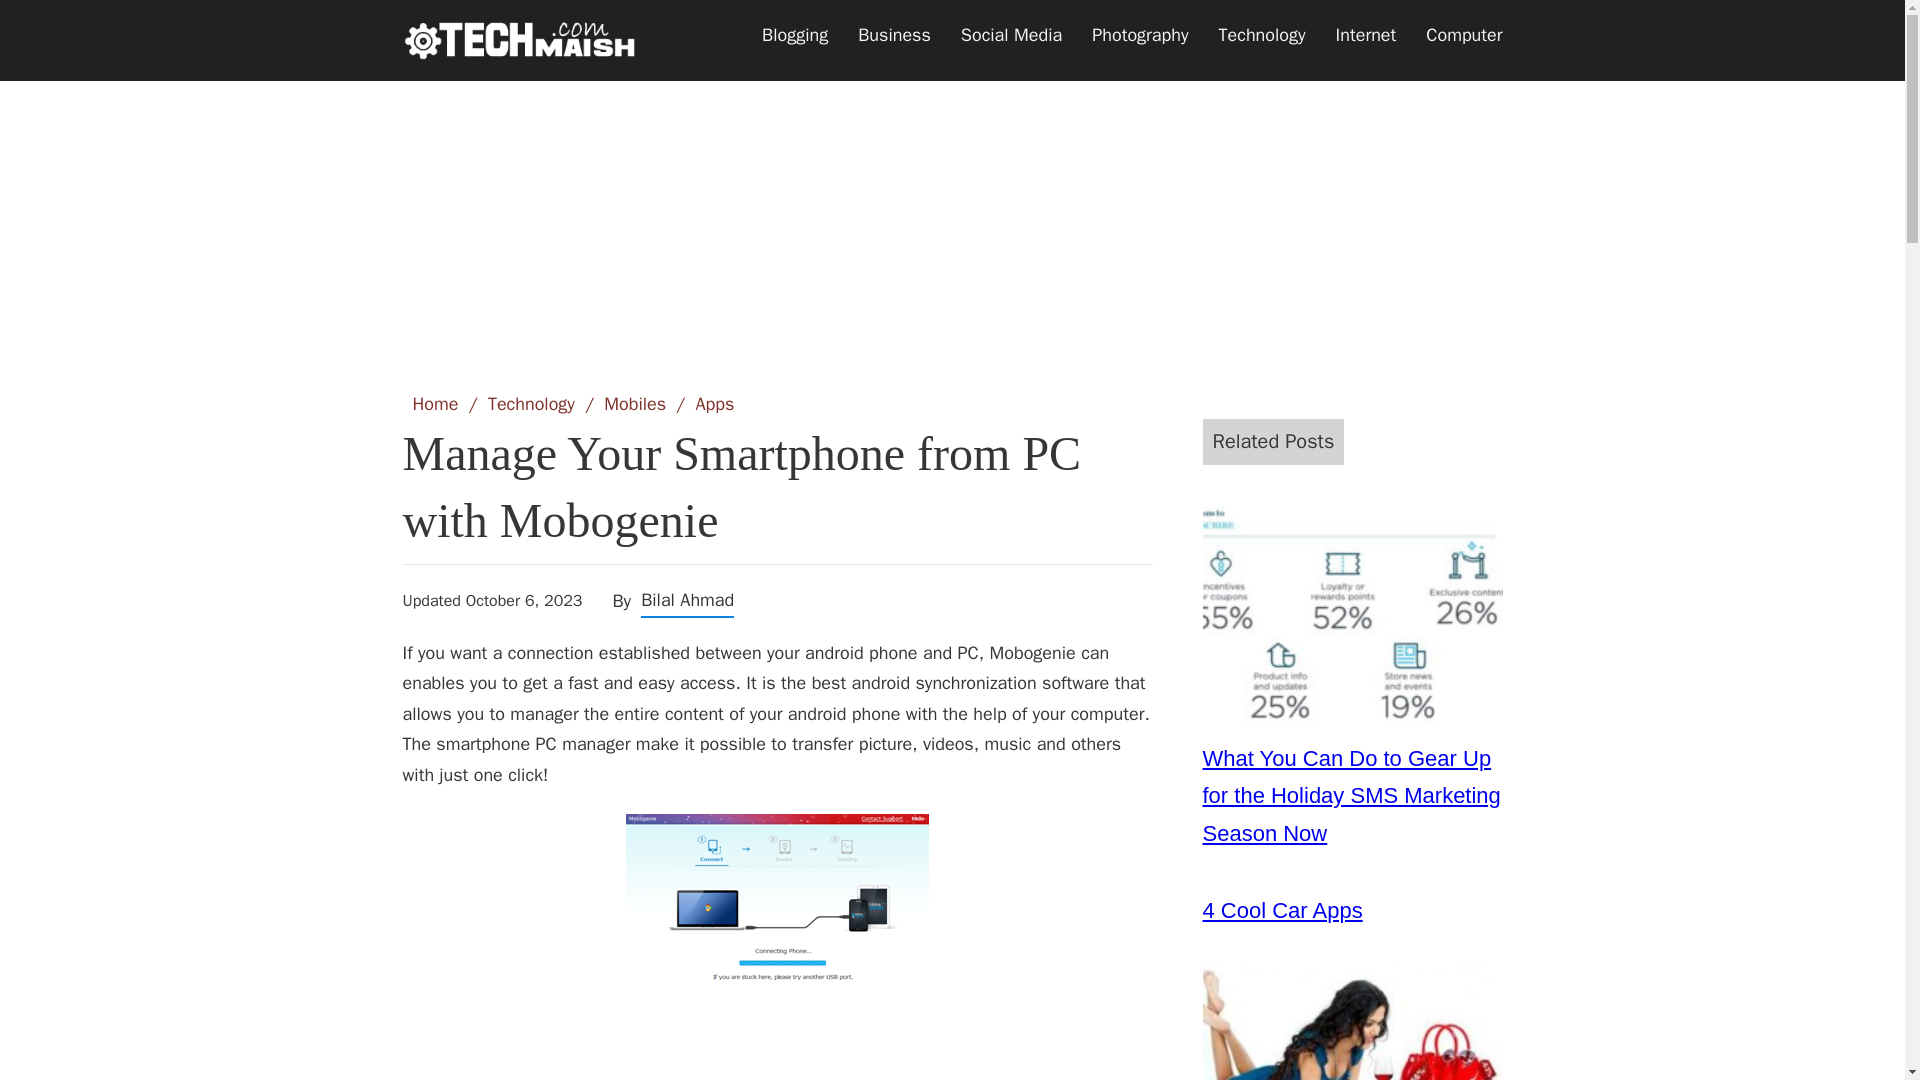 This screenshot has width=1920, height=1080. I want to click on Blogging, so click(794, 35).